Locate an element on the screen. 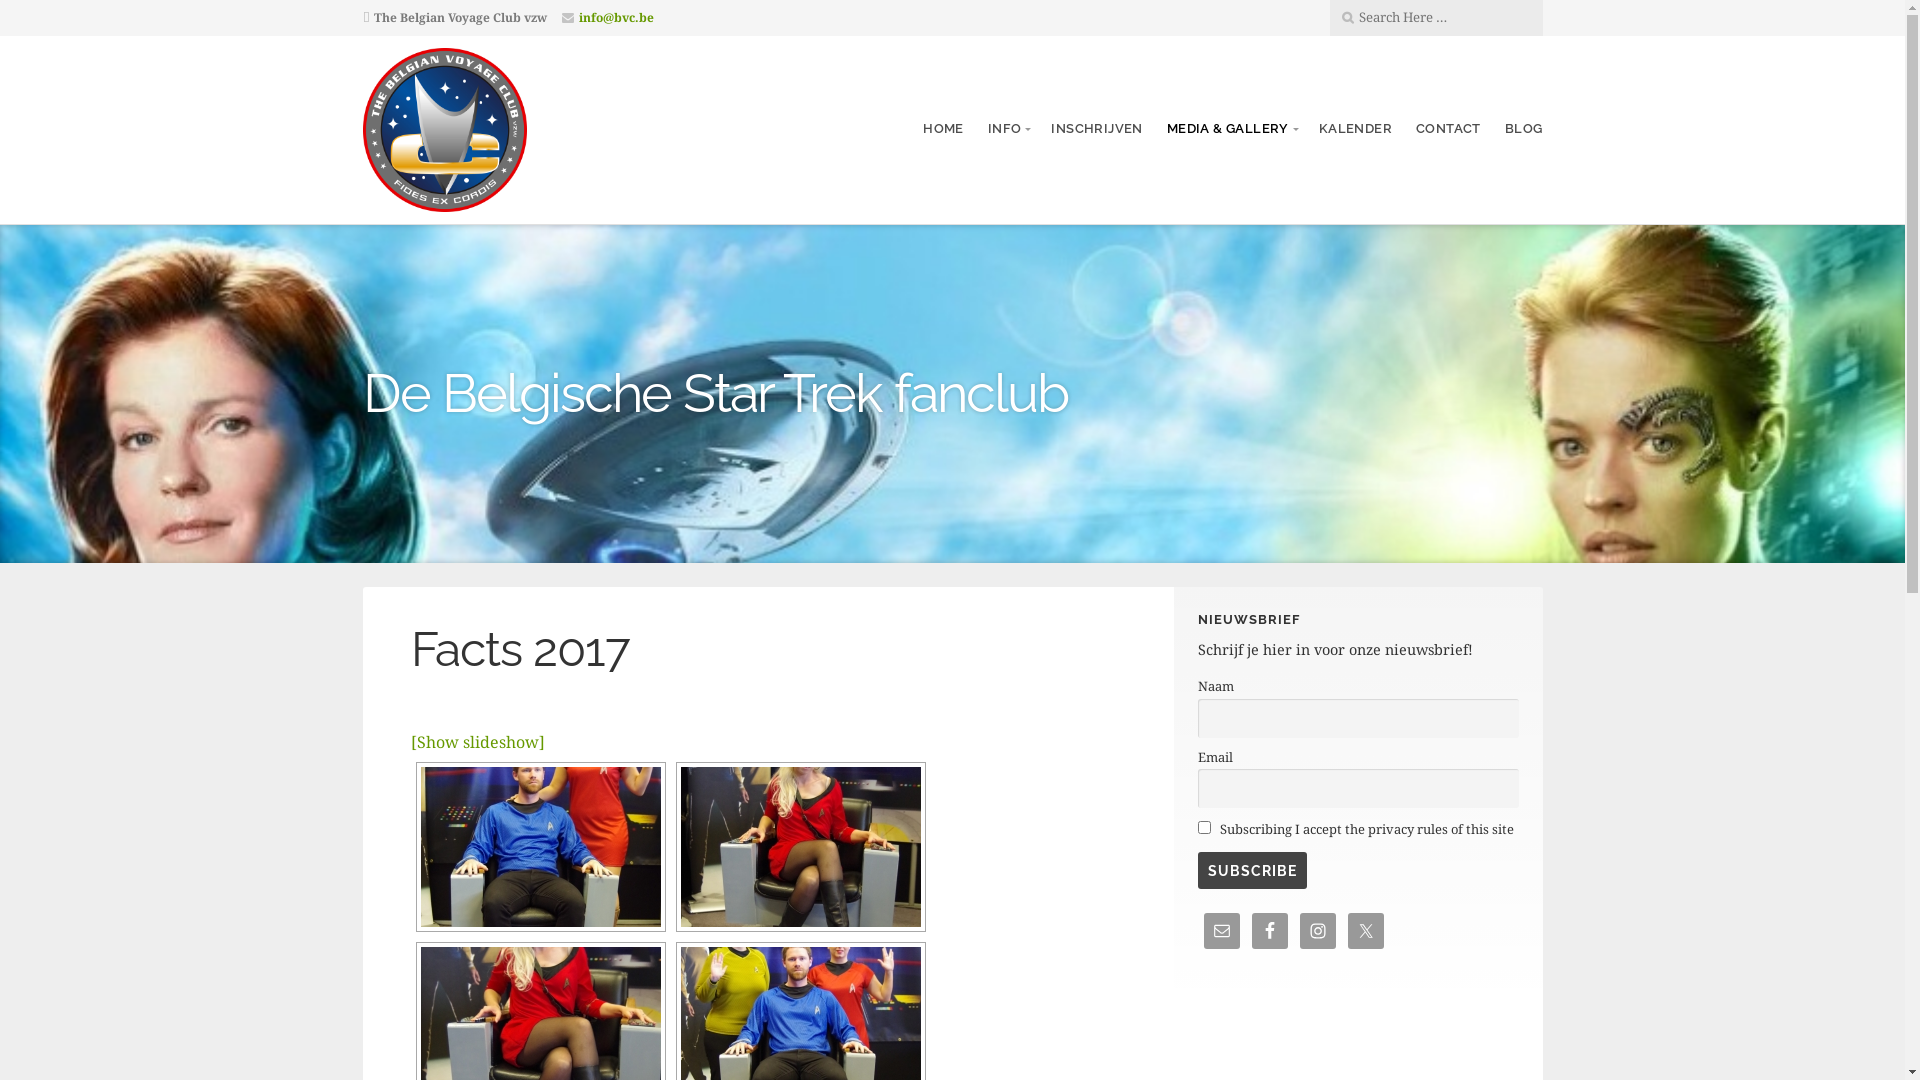 The height and width of the screenshot is (1080, 1920). INFO is located at coordinates (1008, 129).